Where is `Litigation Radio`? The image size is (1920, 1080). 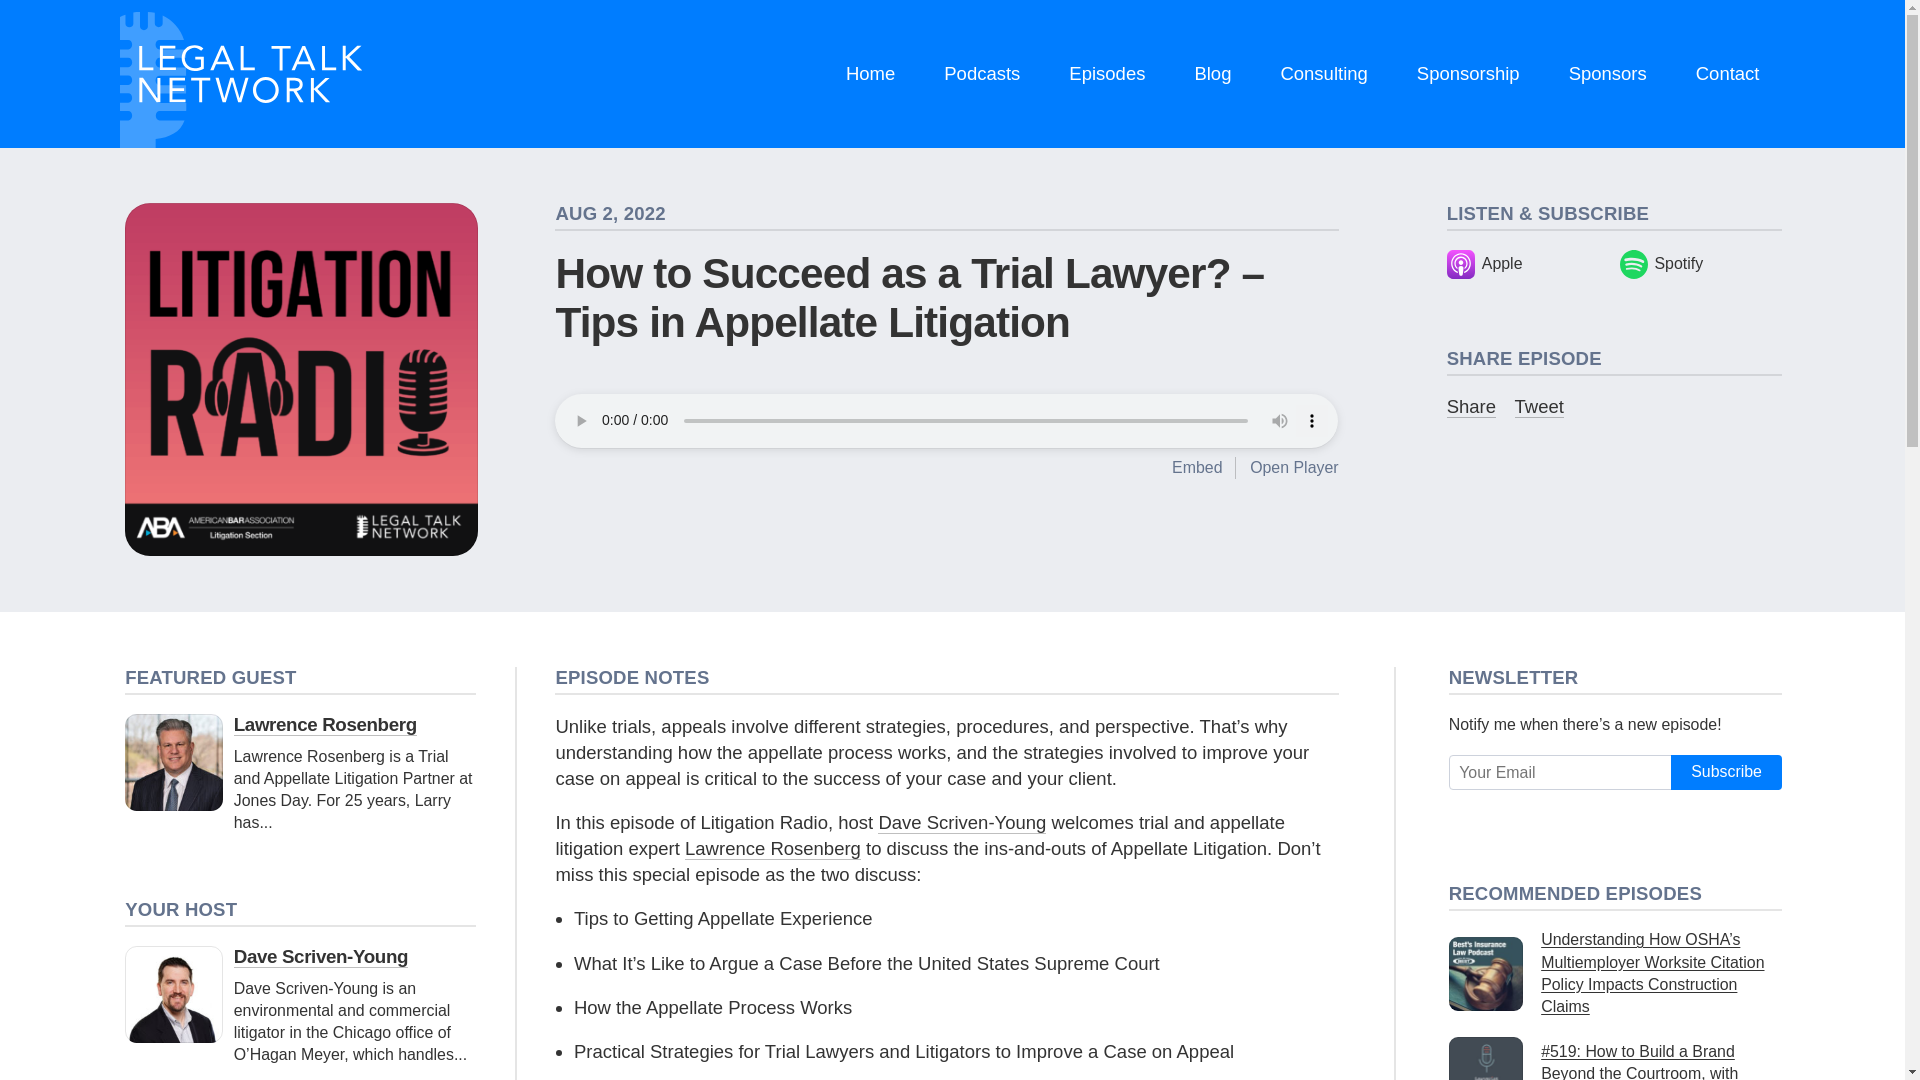 Litigation Radio is located at coordinates (301, 380).